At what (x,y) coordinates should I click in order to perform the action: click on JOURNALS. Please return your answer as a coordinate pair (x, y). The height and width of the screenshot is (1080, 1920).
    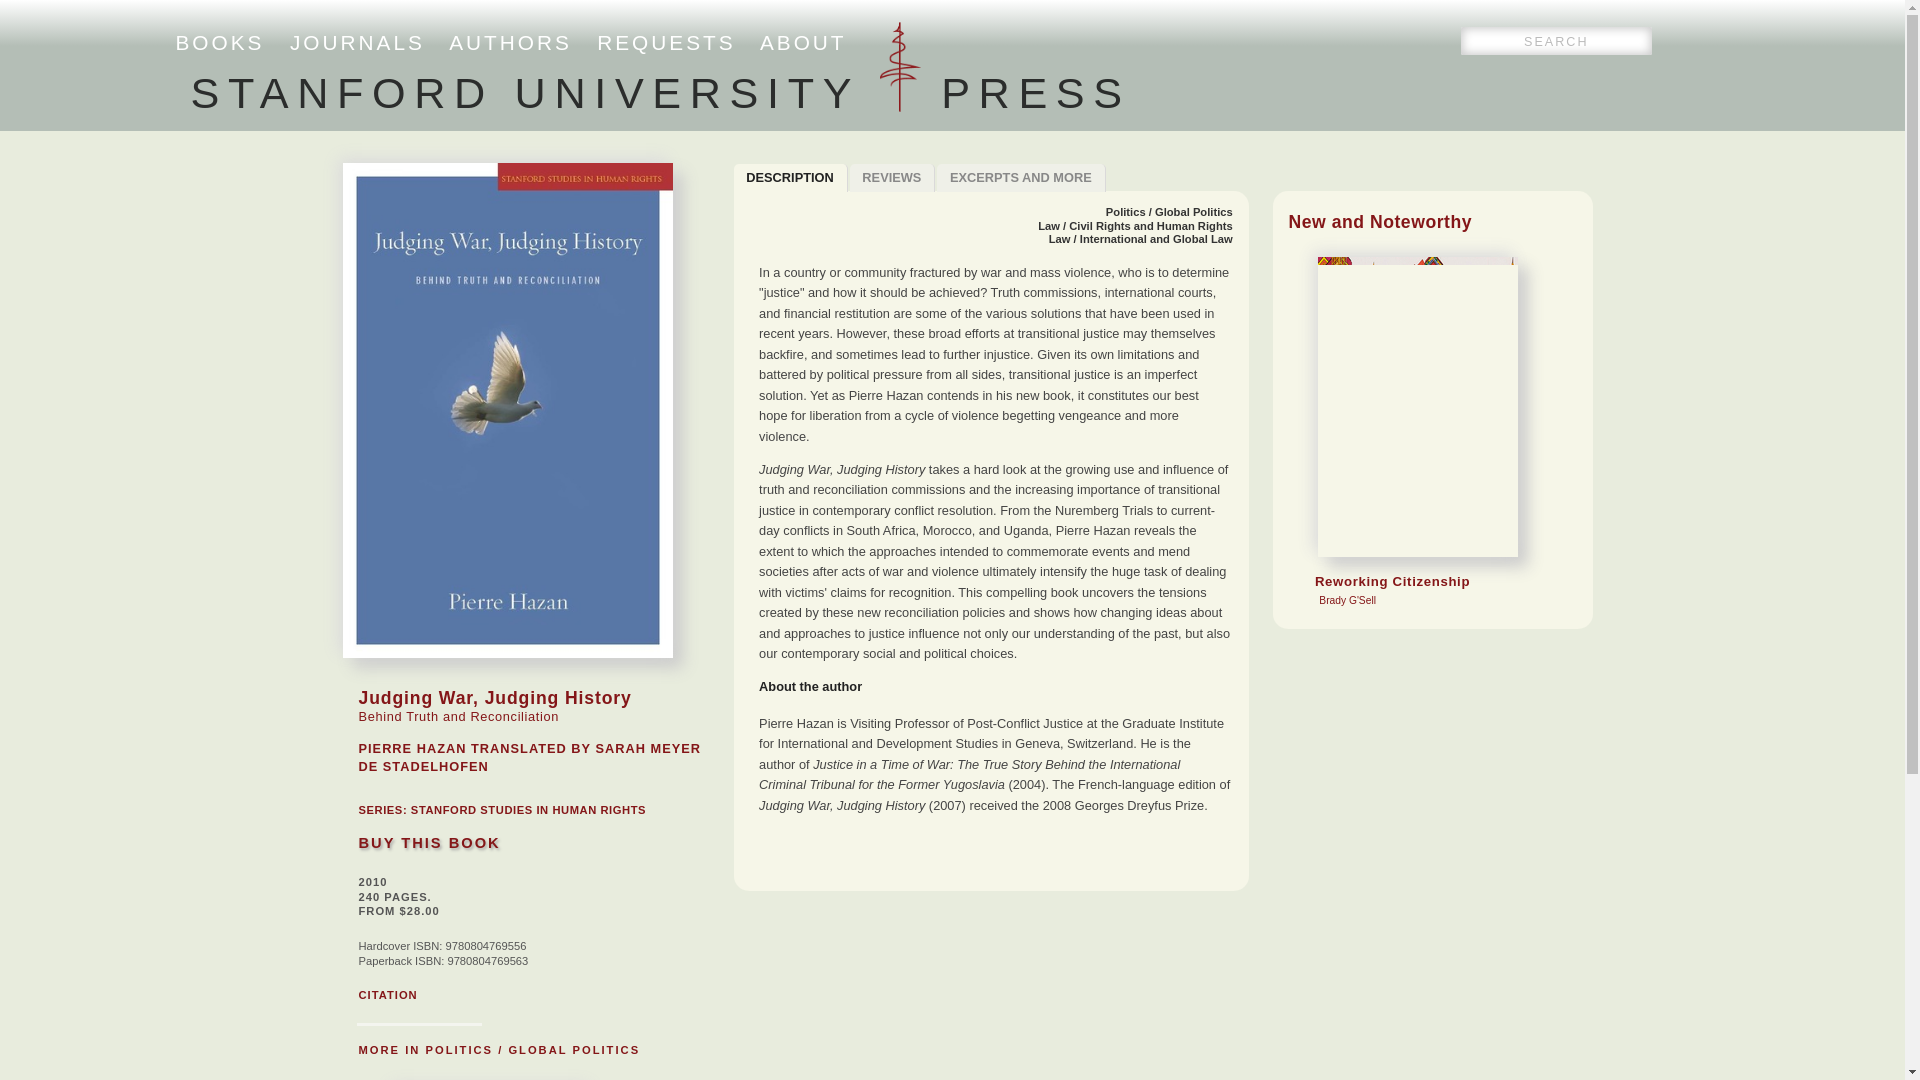
    Looking at the image, I should click on (803, 42).